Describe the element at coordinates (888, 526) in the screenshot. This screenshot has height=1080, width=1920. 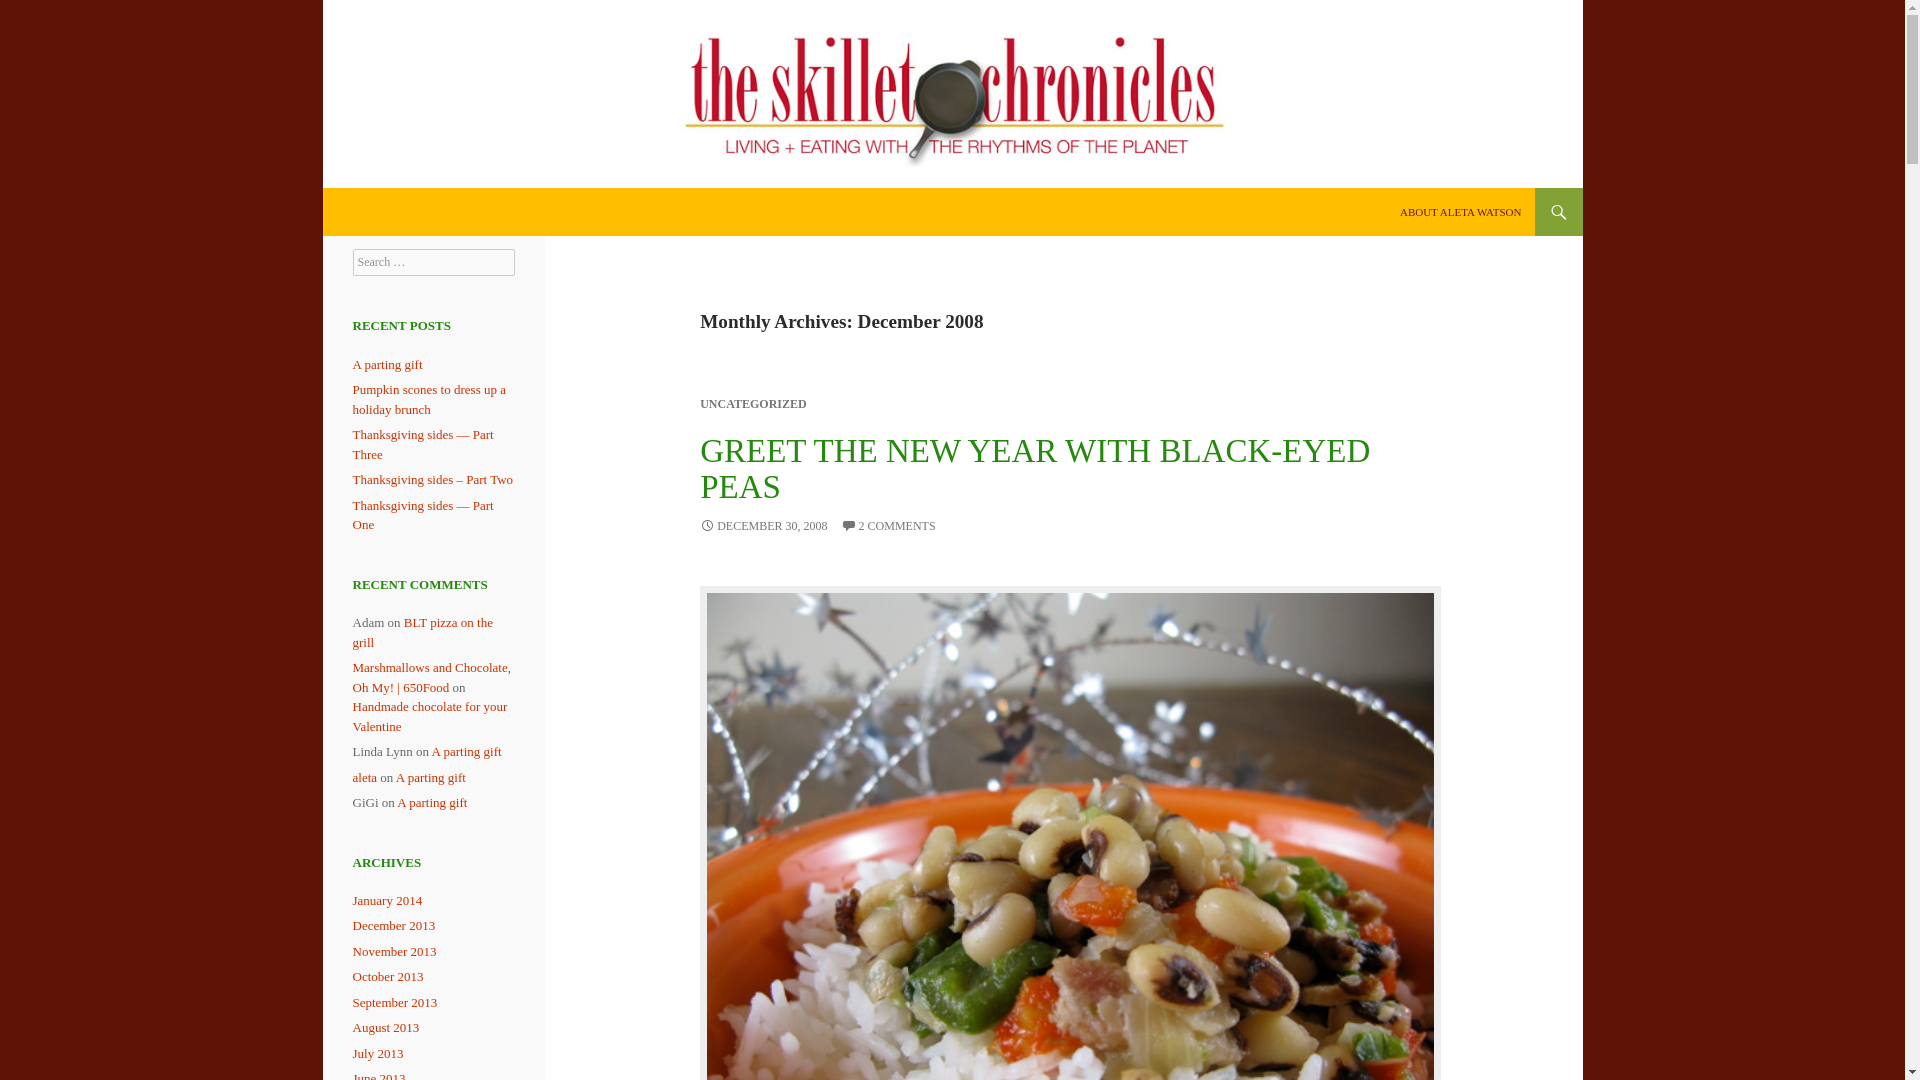
I see `2 COMMENTS` at that location.